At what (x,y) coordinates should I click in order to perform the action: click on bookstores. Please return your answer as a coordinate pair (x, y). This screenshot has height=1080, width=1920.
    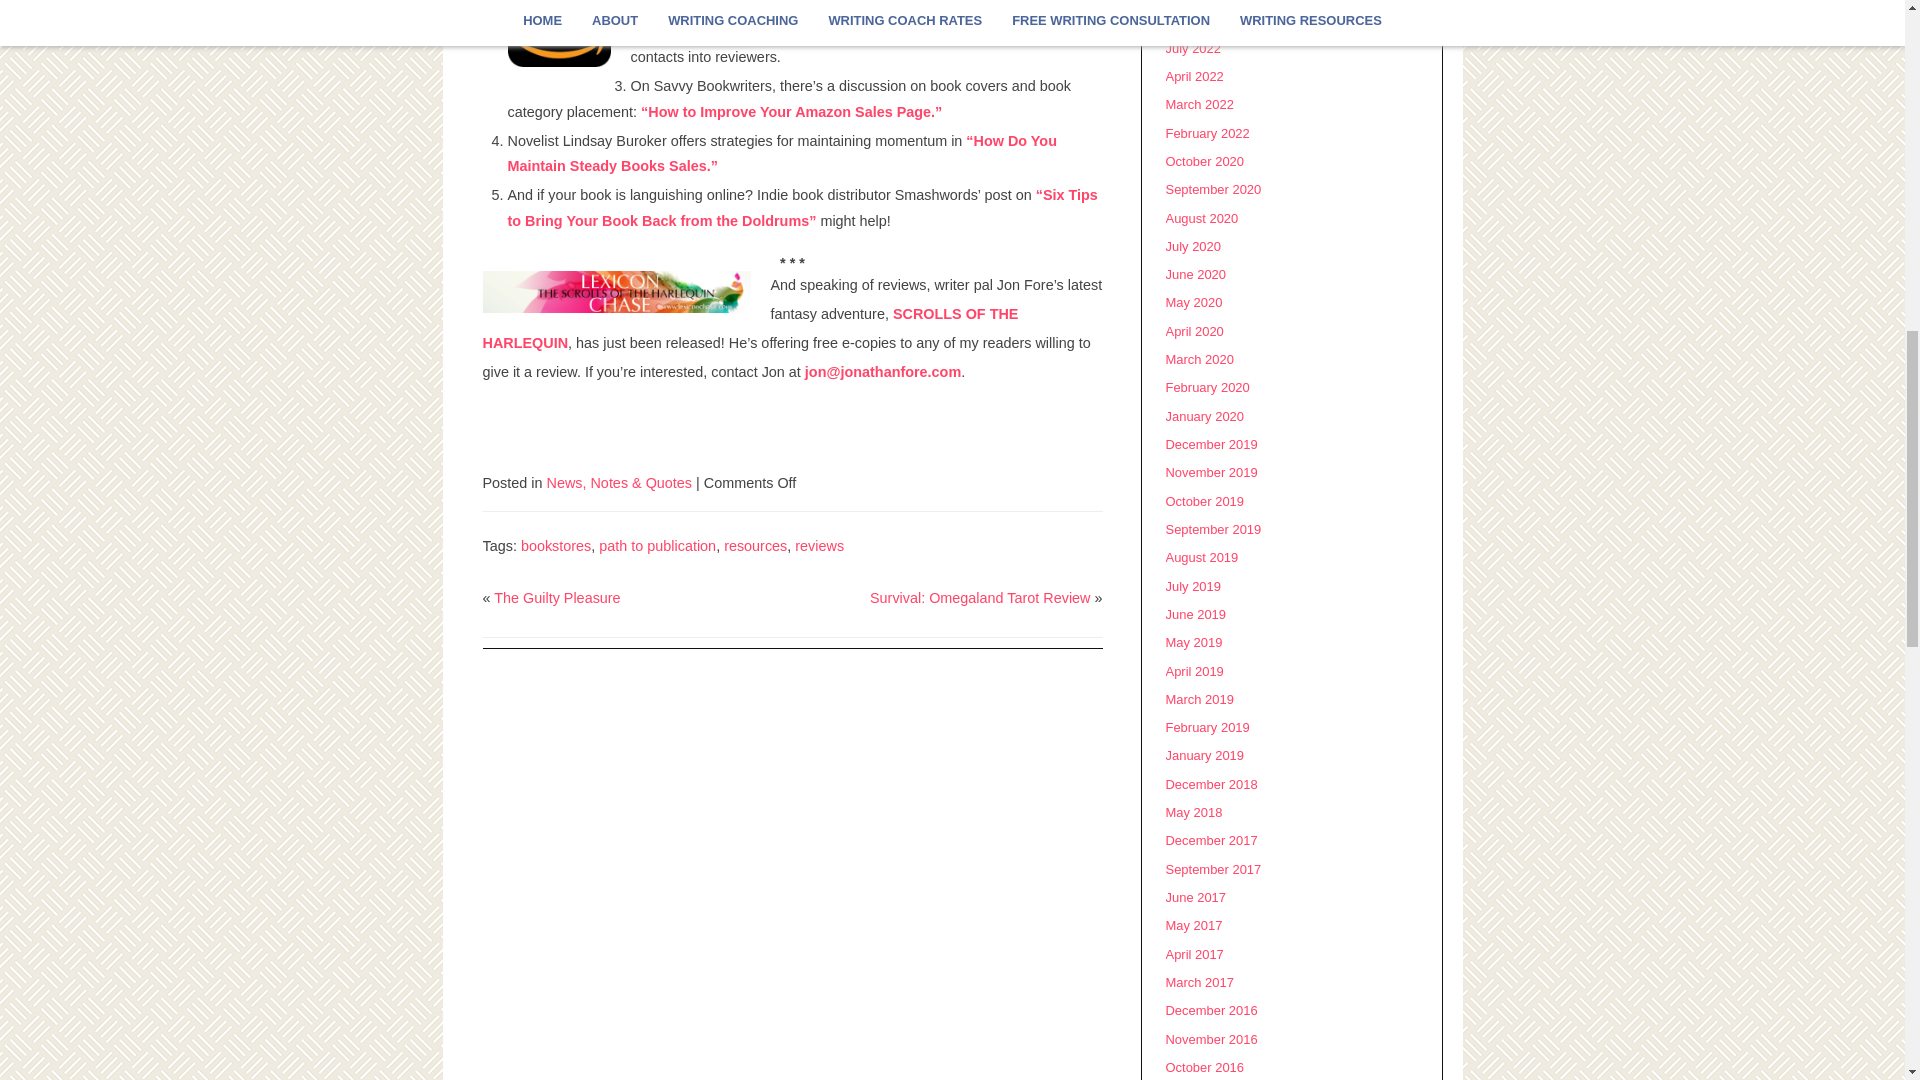
    Looking at the image, I should click on (556, 546).